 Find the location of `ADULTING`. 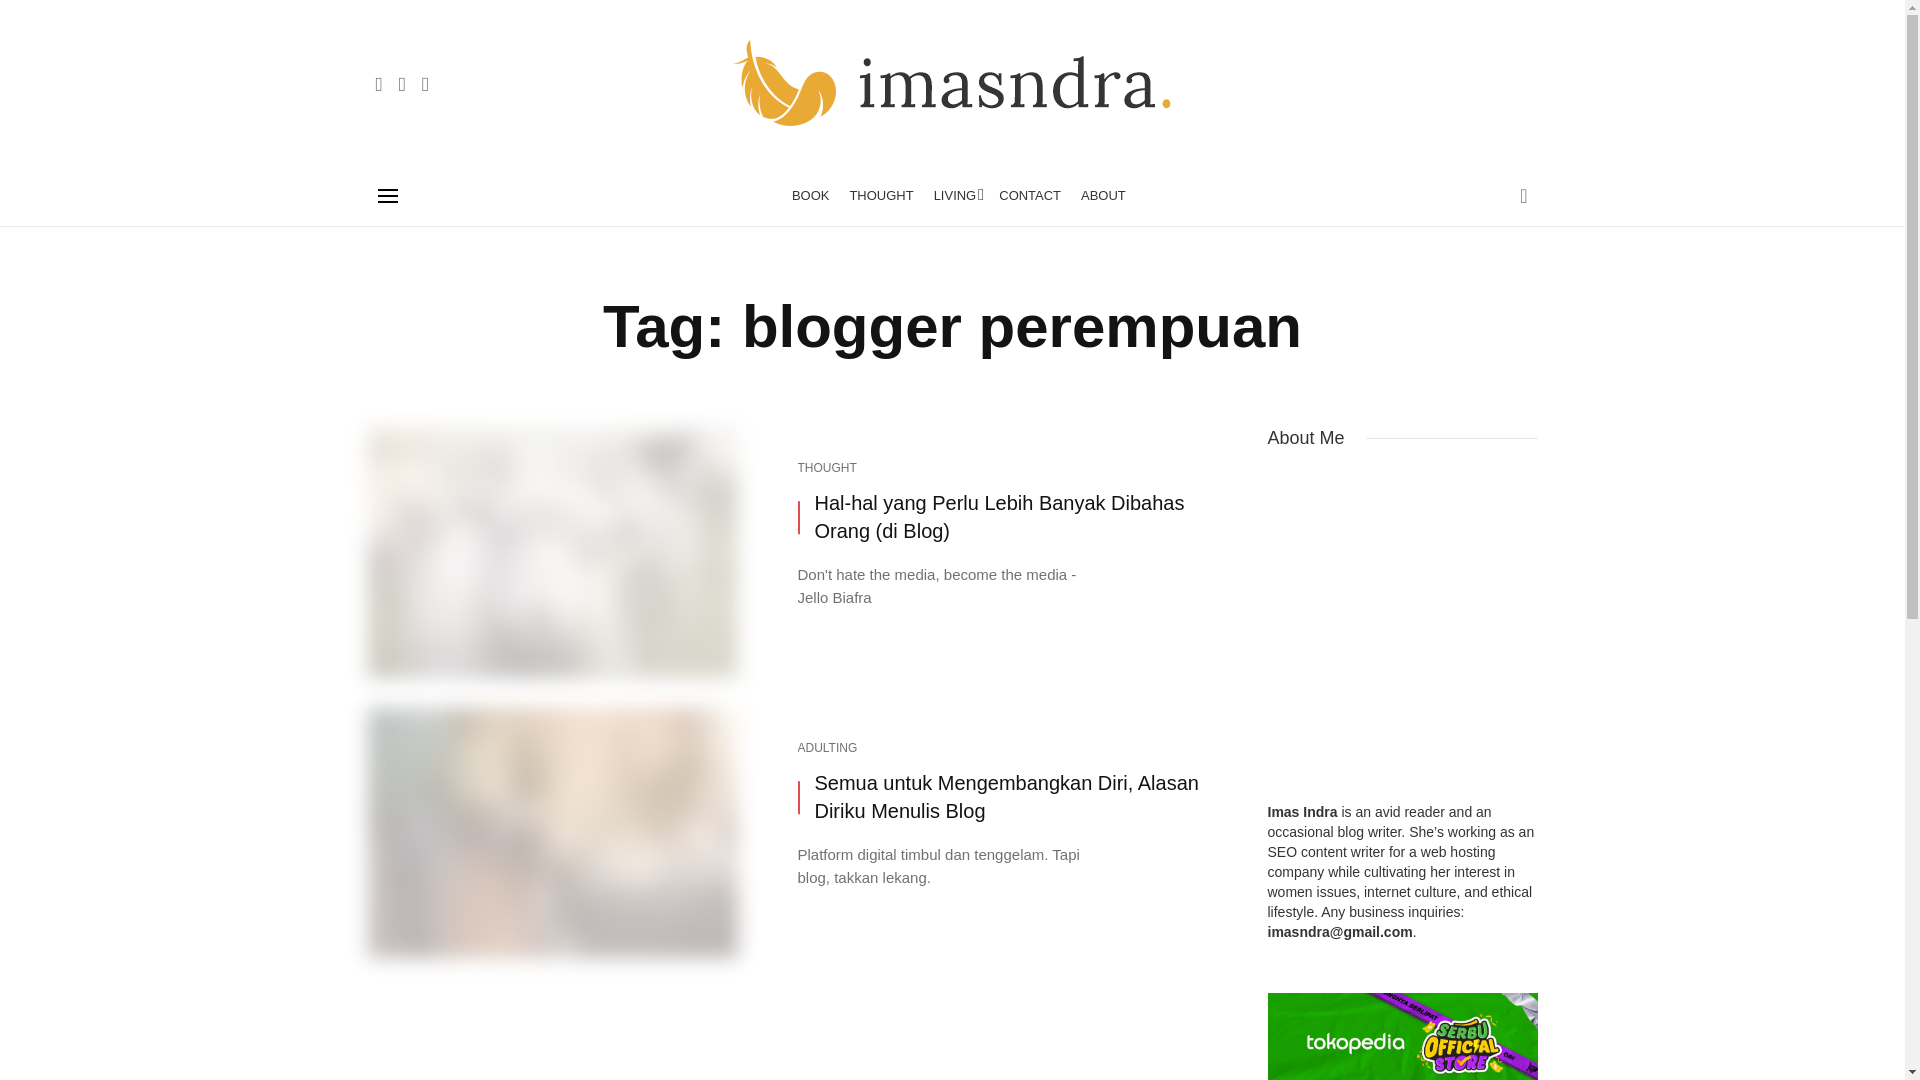

ADULTING is located at coordinates (828, 748).